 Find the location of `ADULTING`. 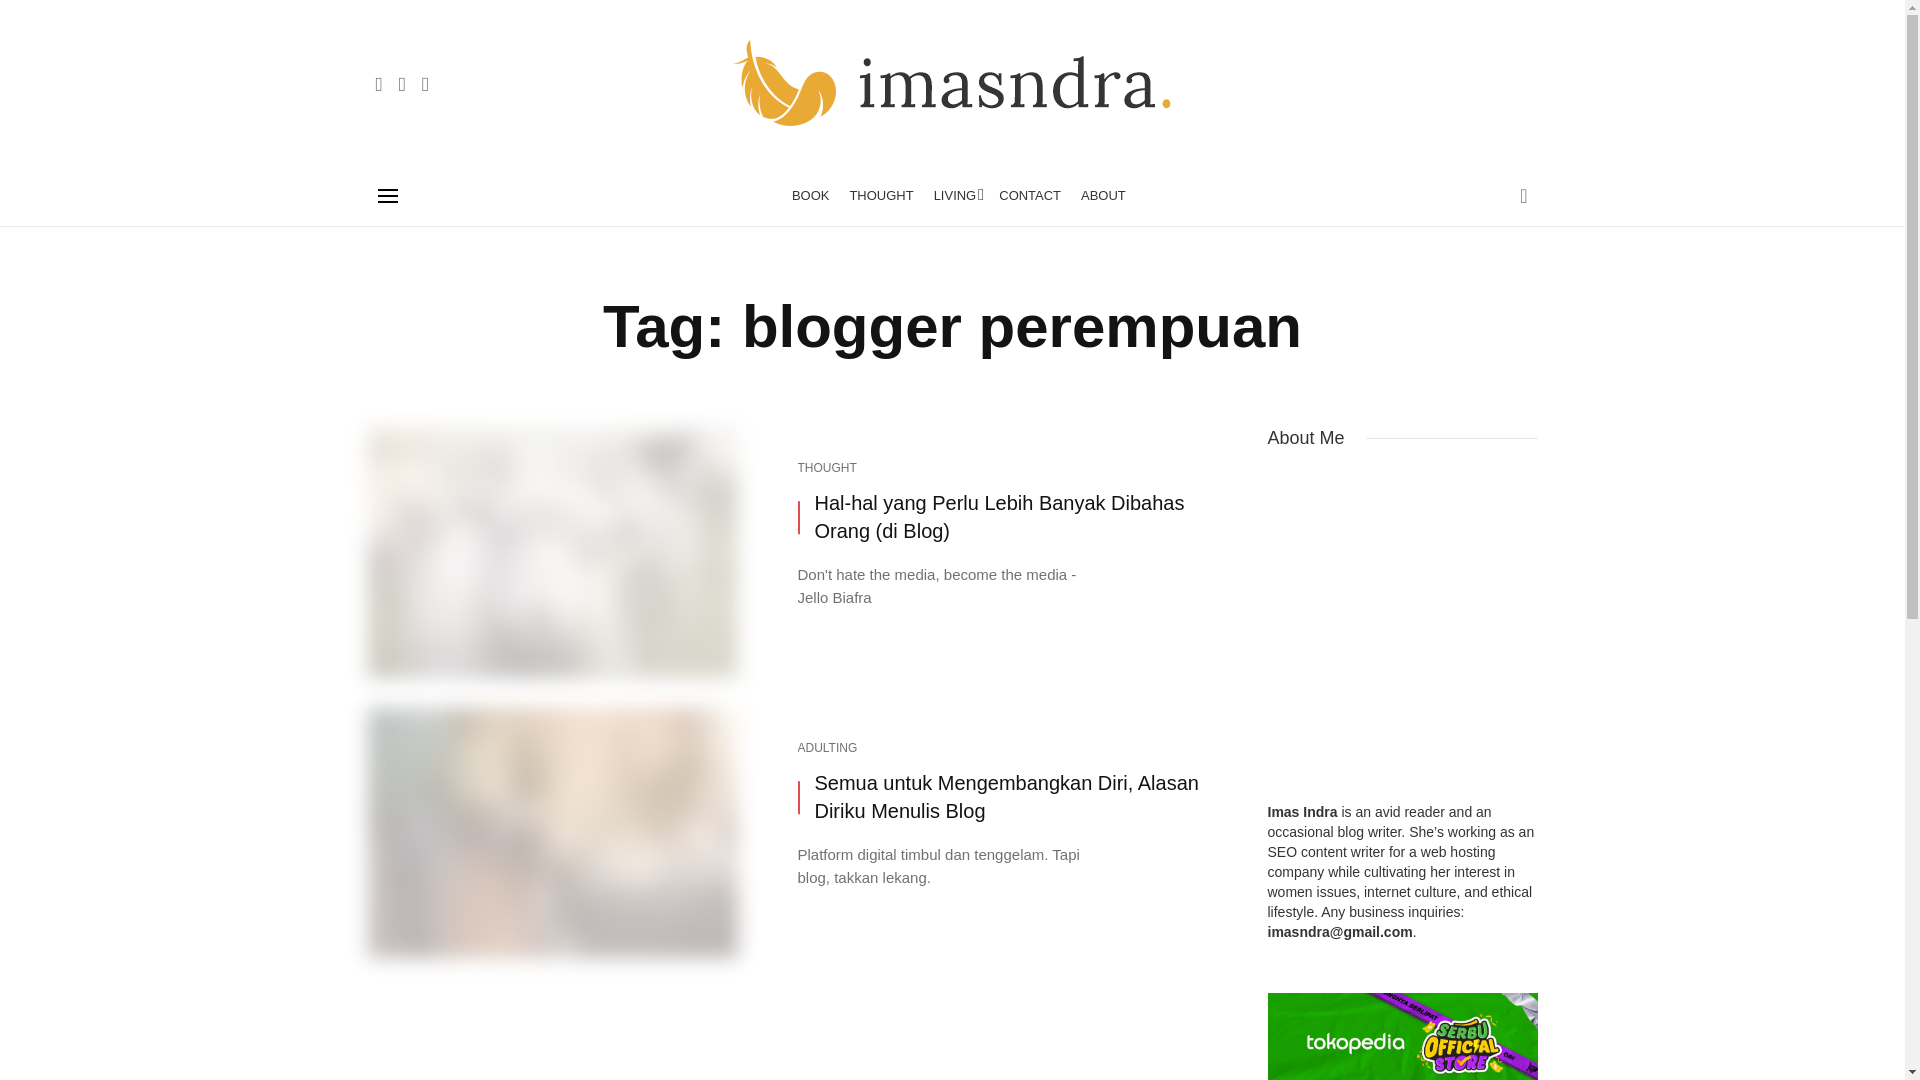

ADULTING is located at coordinates (828, 748).